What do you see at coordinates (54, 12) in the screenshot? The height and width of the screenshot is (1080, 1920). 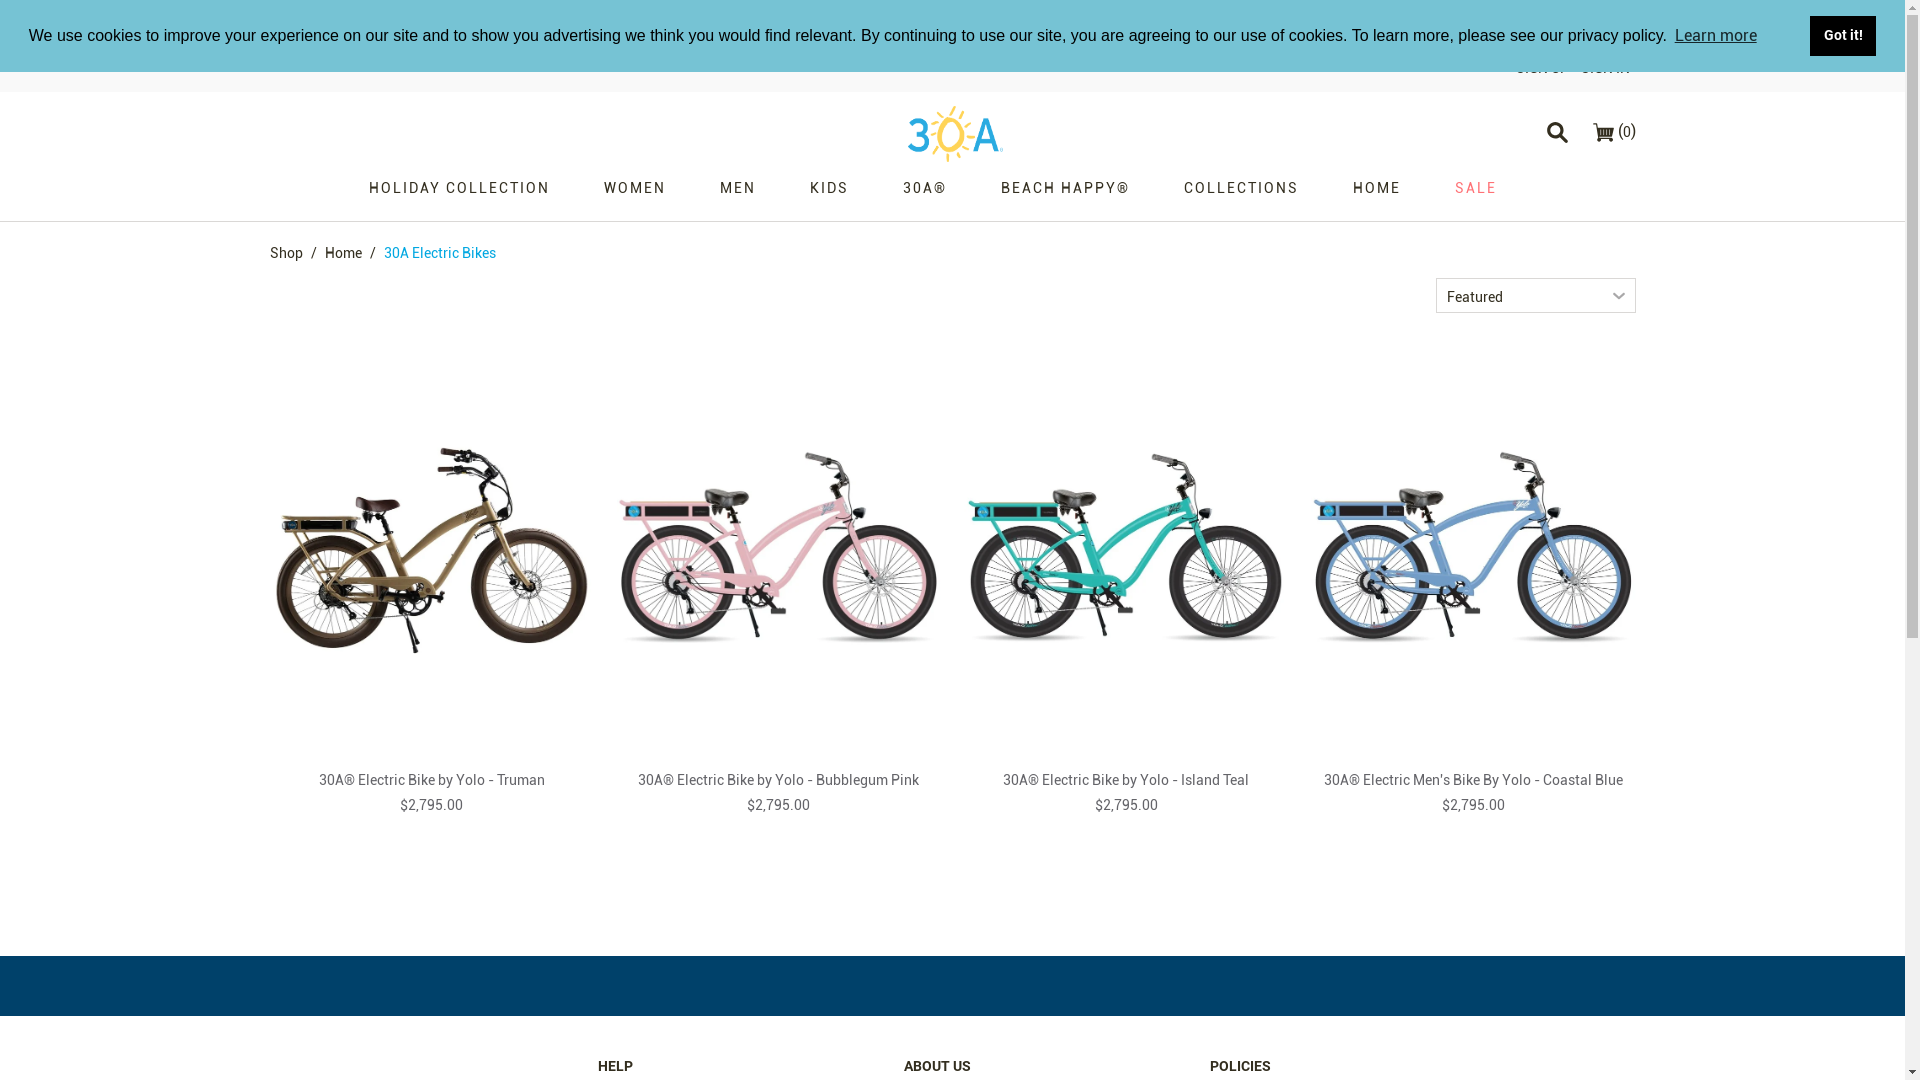 I see `Skip to Content` at bounding box center [54, 12].